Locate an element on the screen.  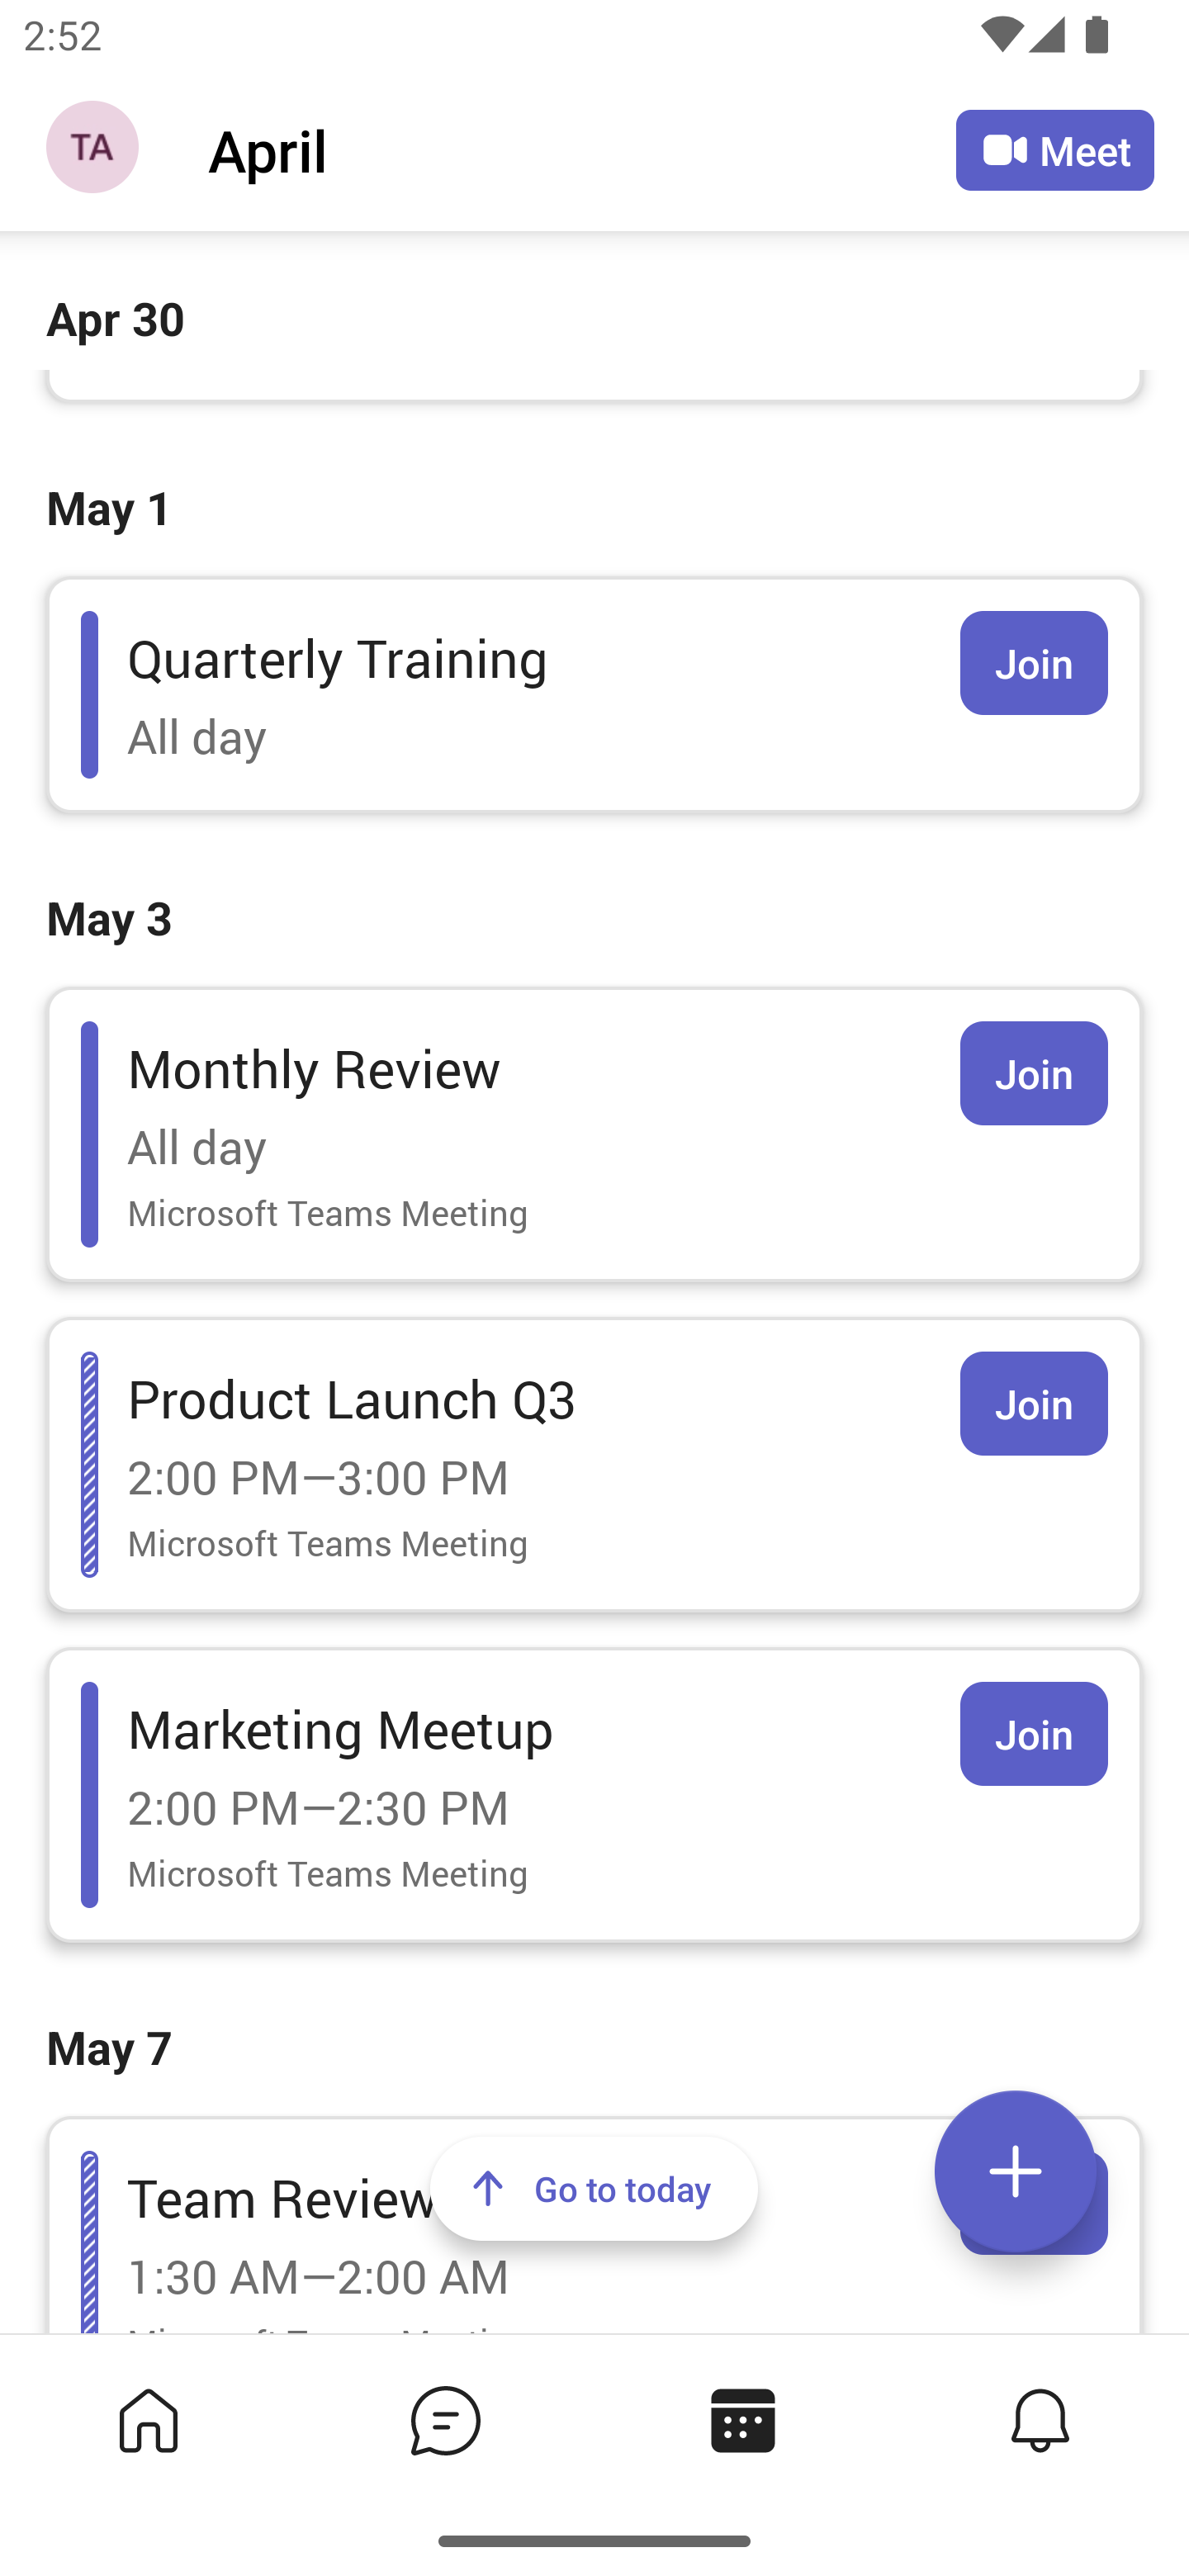
Navigation is located at coordinates (96, 150).